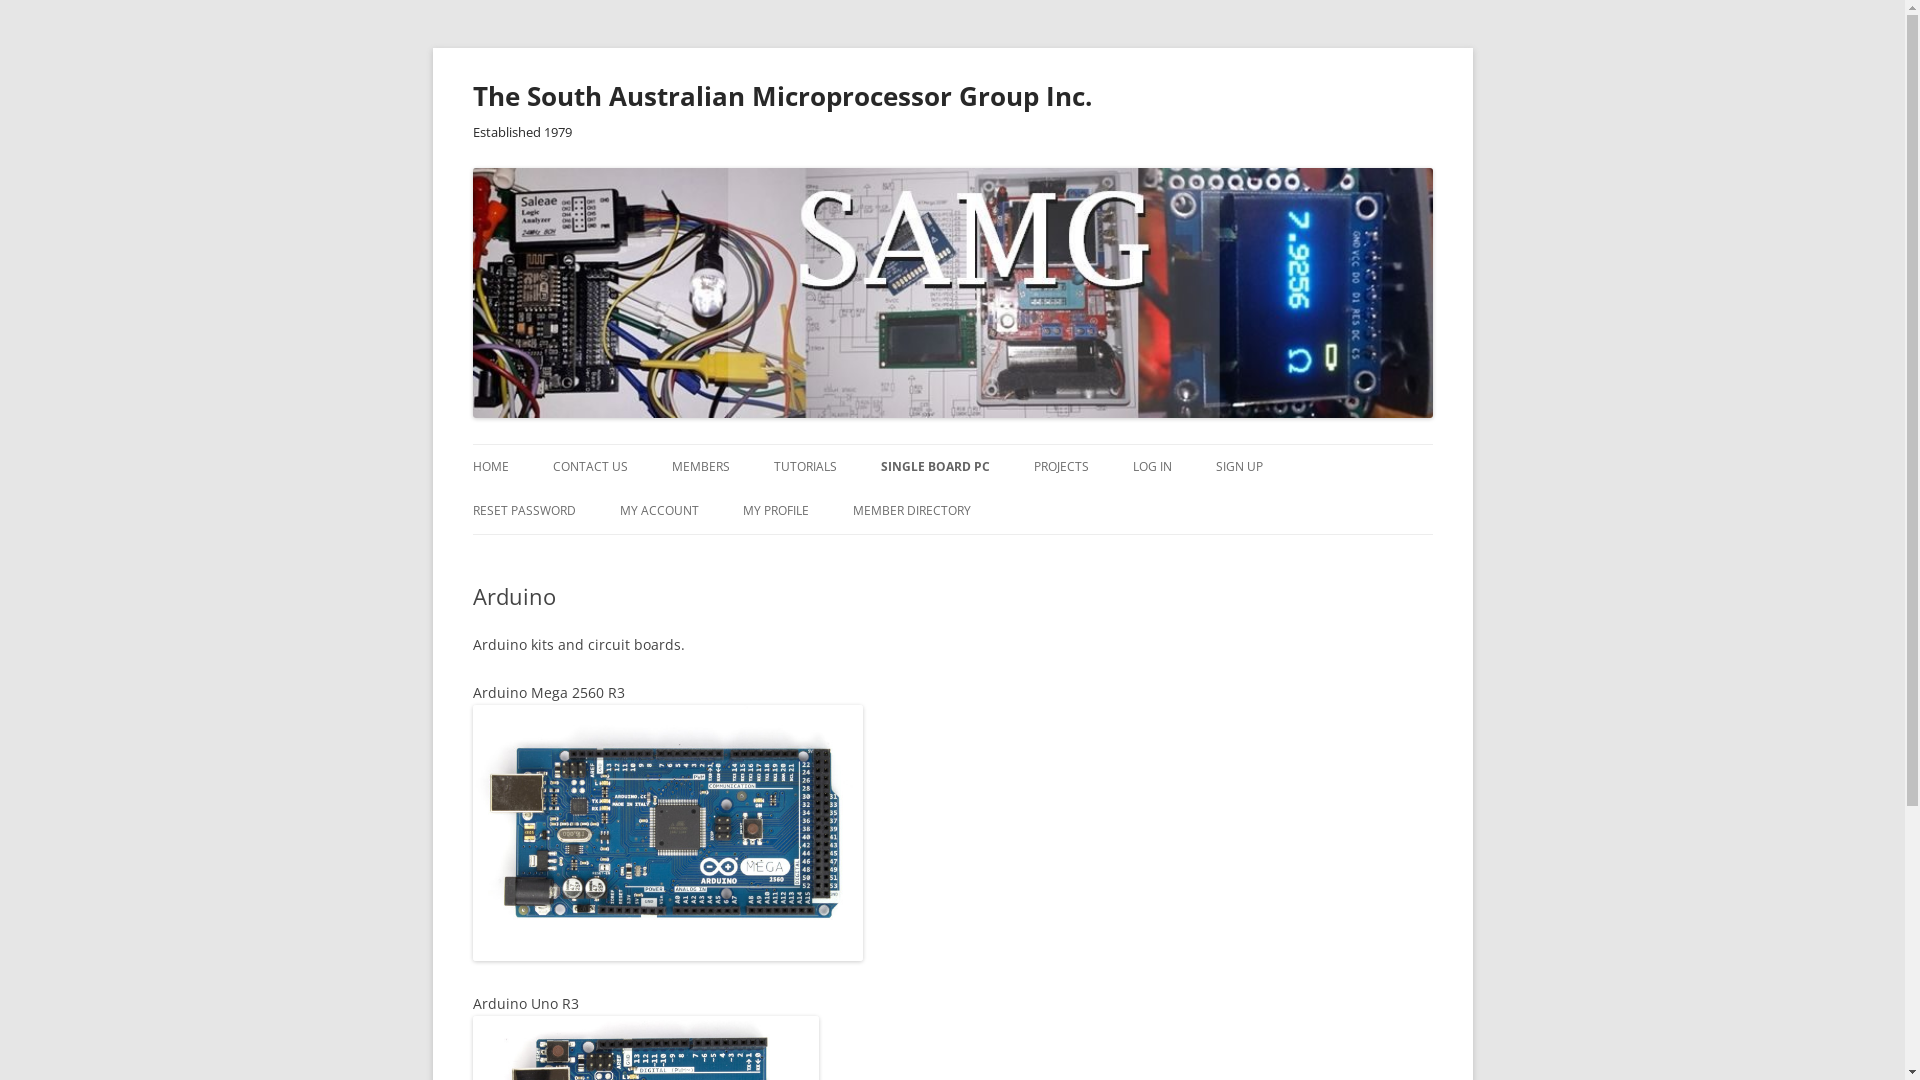  What do you see at coordinates (772, 510) in the screenshot?
I see `MEMBERSHIP` at bounding box center [772, 510].